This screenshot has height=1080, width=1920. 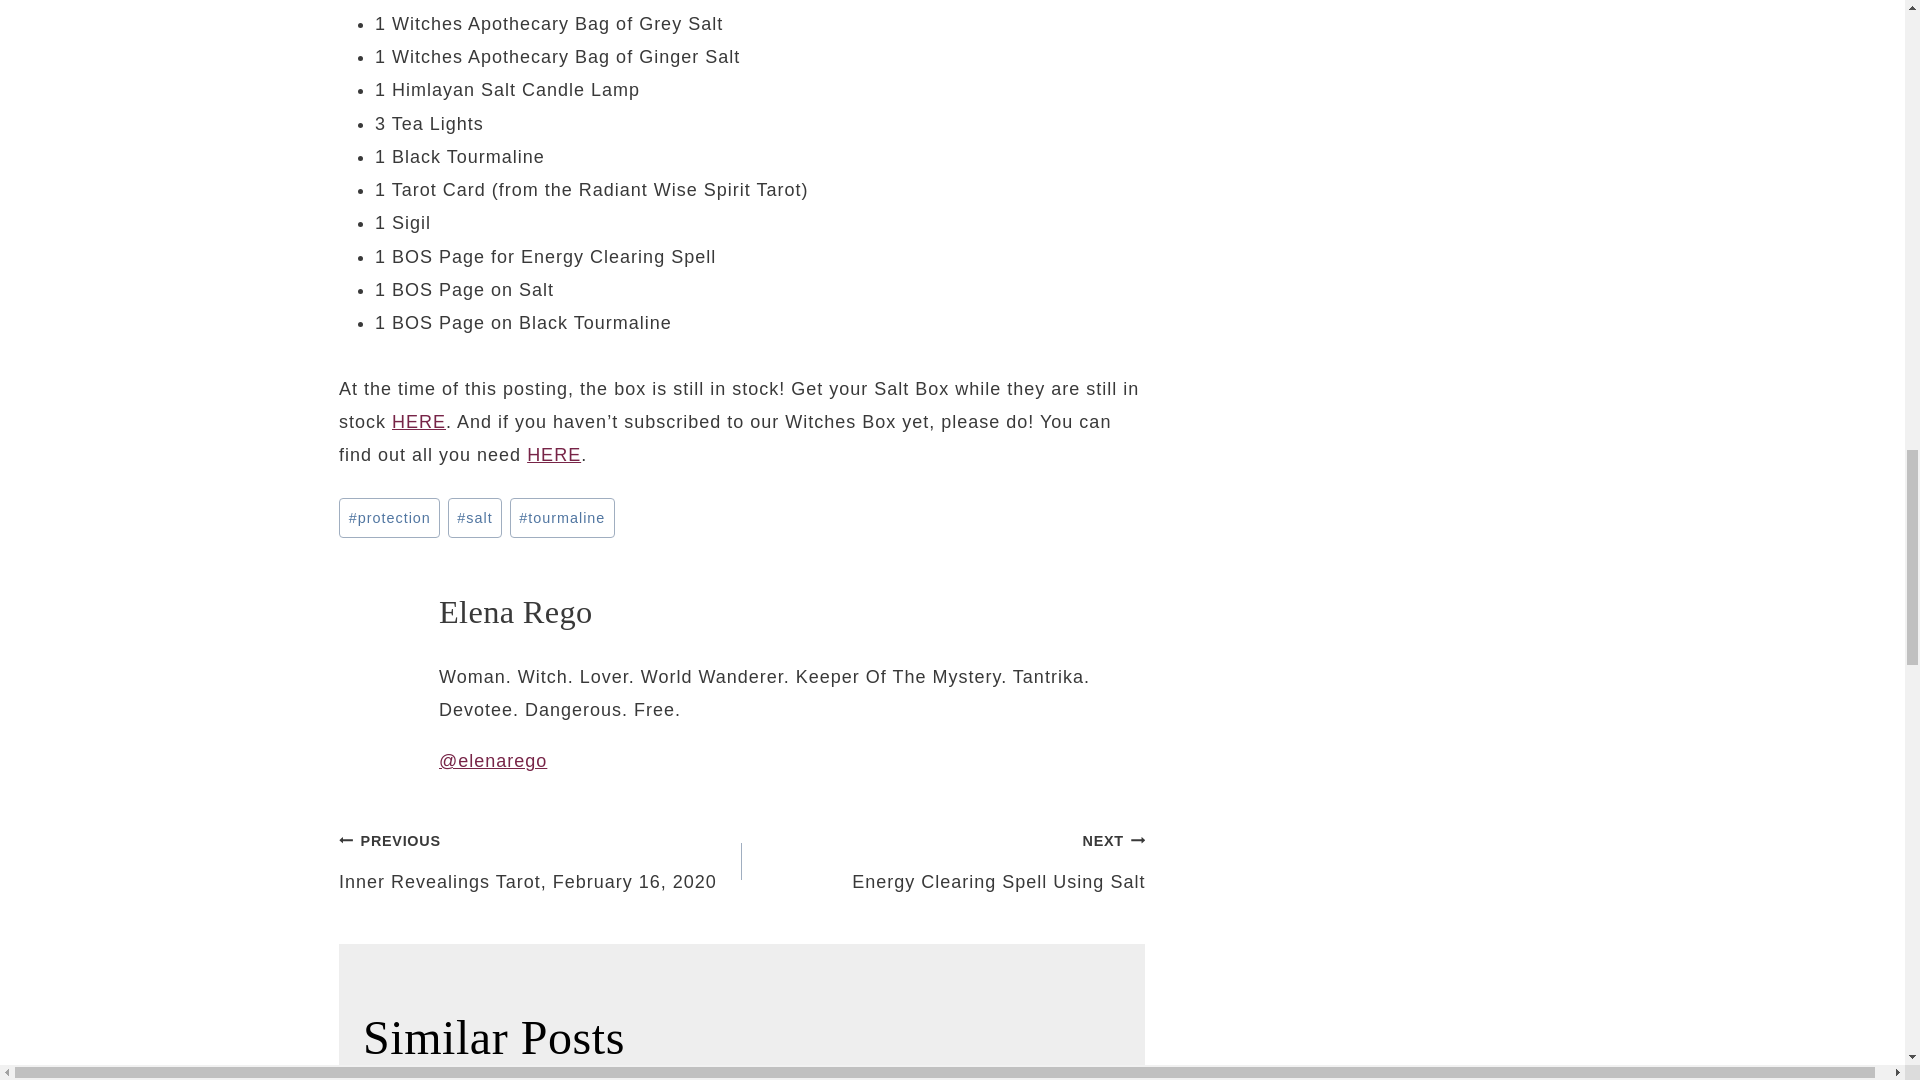 What do you see at coordinates (418, 422) in the screenshot?
I see `HERE` at bounding box center [418, 422].